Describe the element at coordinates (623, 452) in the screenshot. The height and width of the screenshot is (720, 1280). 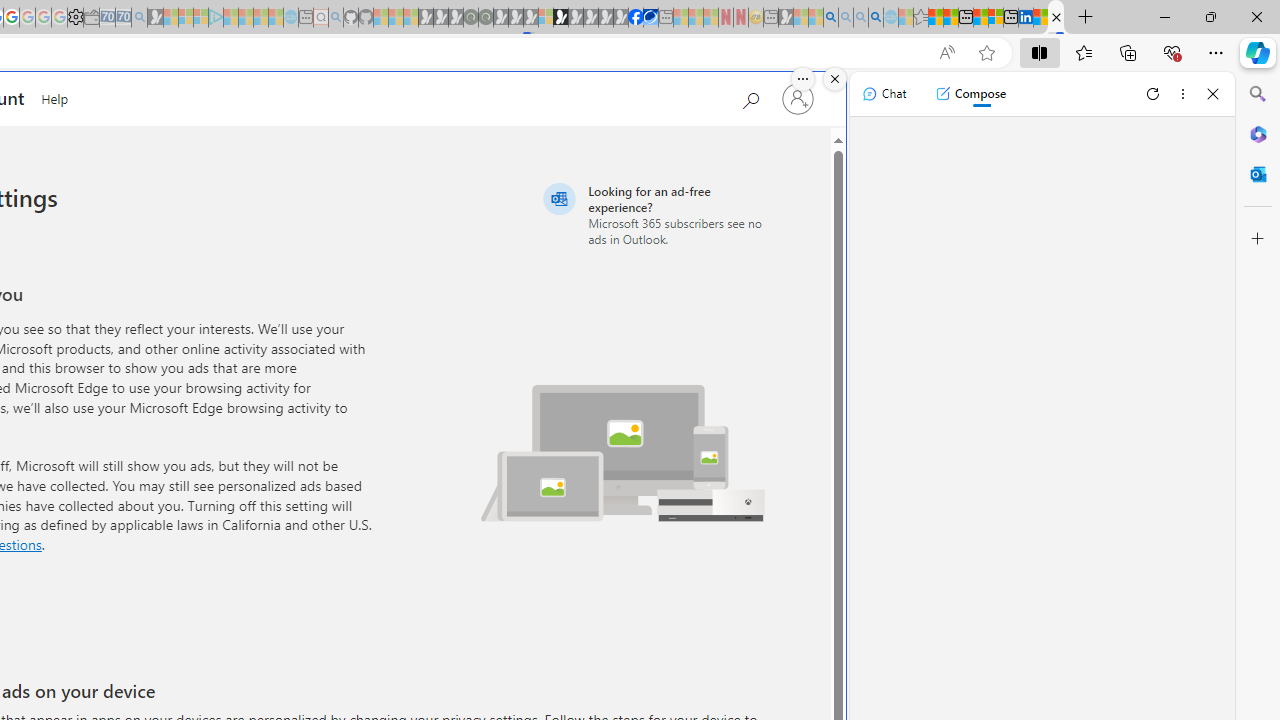
I see `Illustration of multiple devices` at that location.